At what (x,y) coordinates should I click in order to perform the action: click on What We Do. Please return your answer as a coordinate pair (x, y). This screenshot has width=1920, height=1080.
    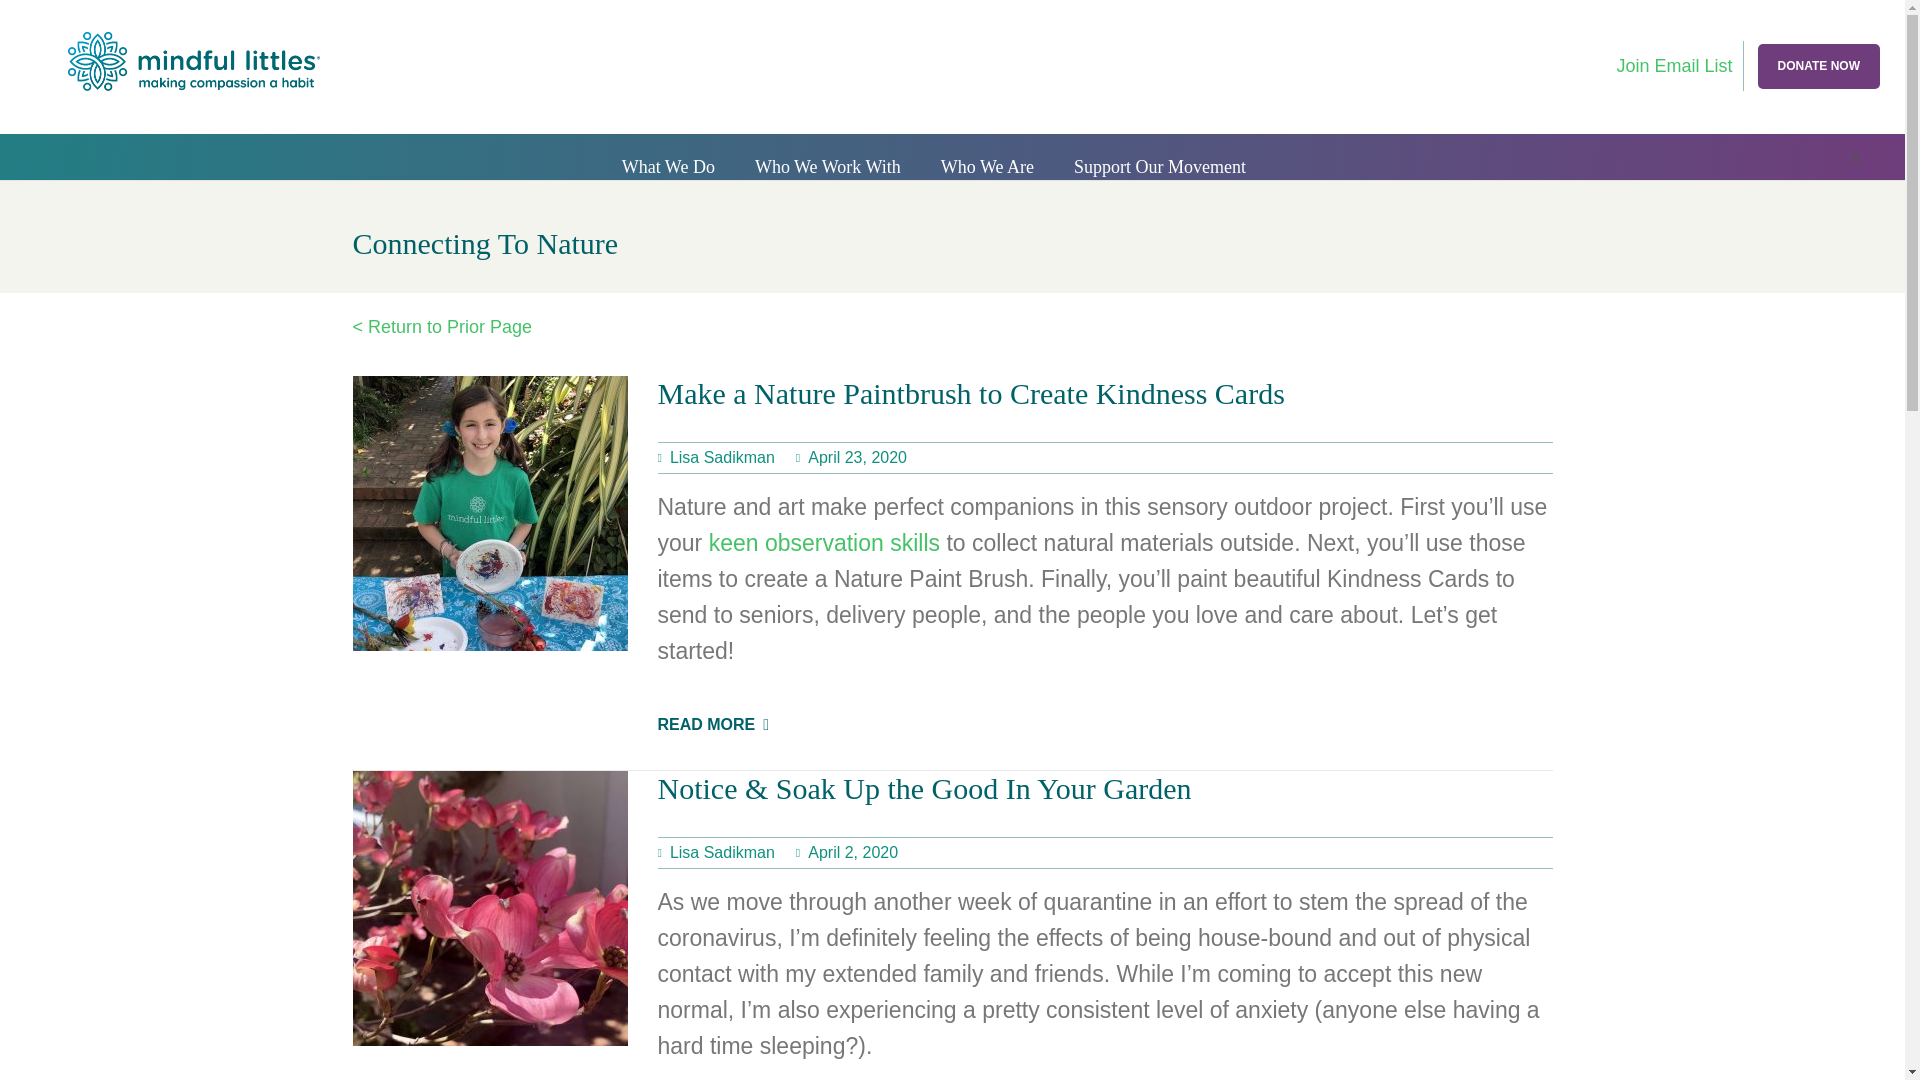
    Looking at the image, I should click on (668, 167).